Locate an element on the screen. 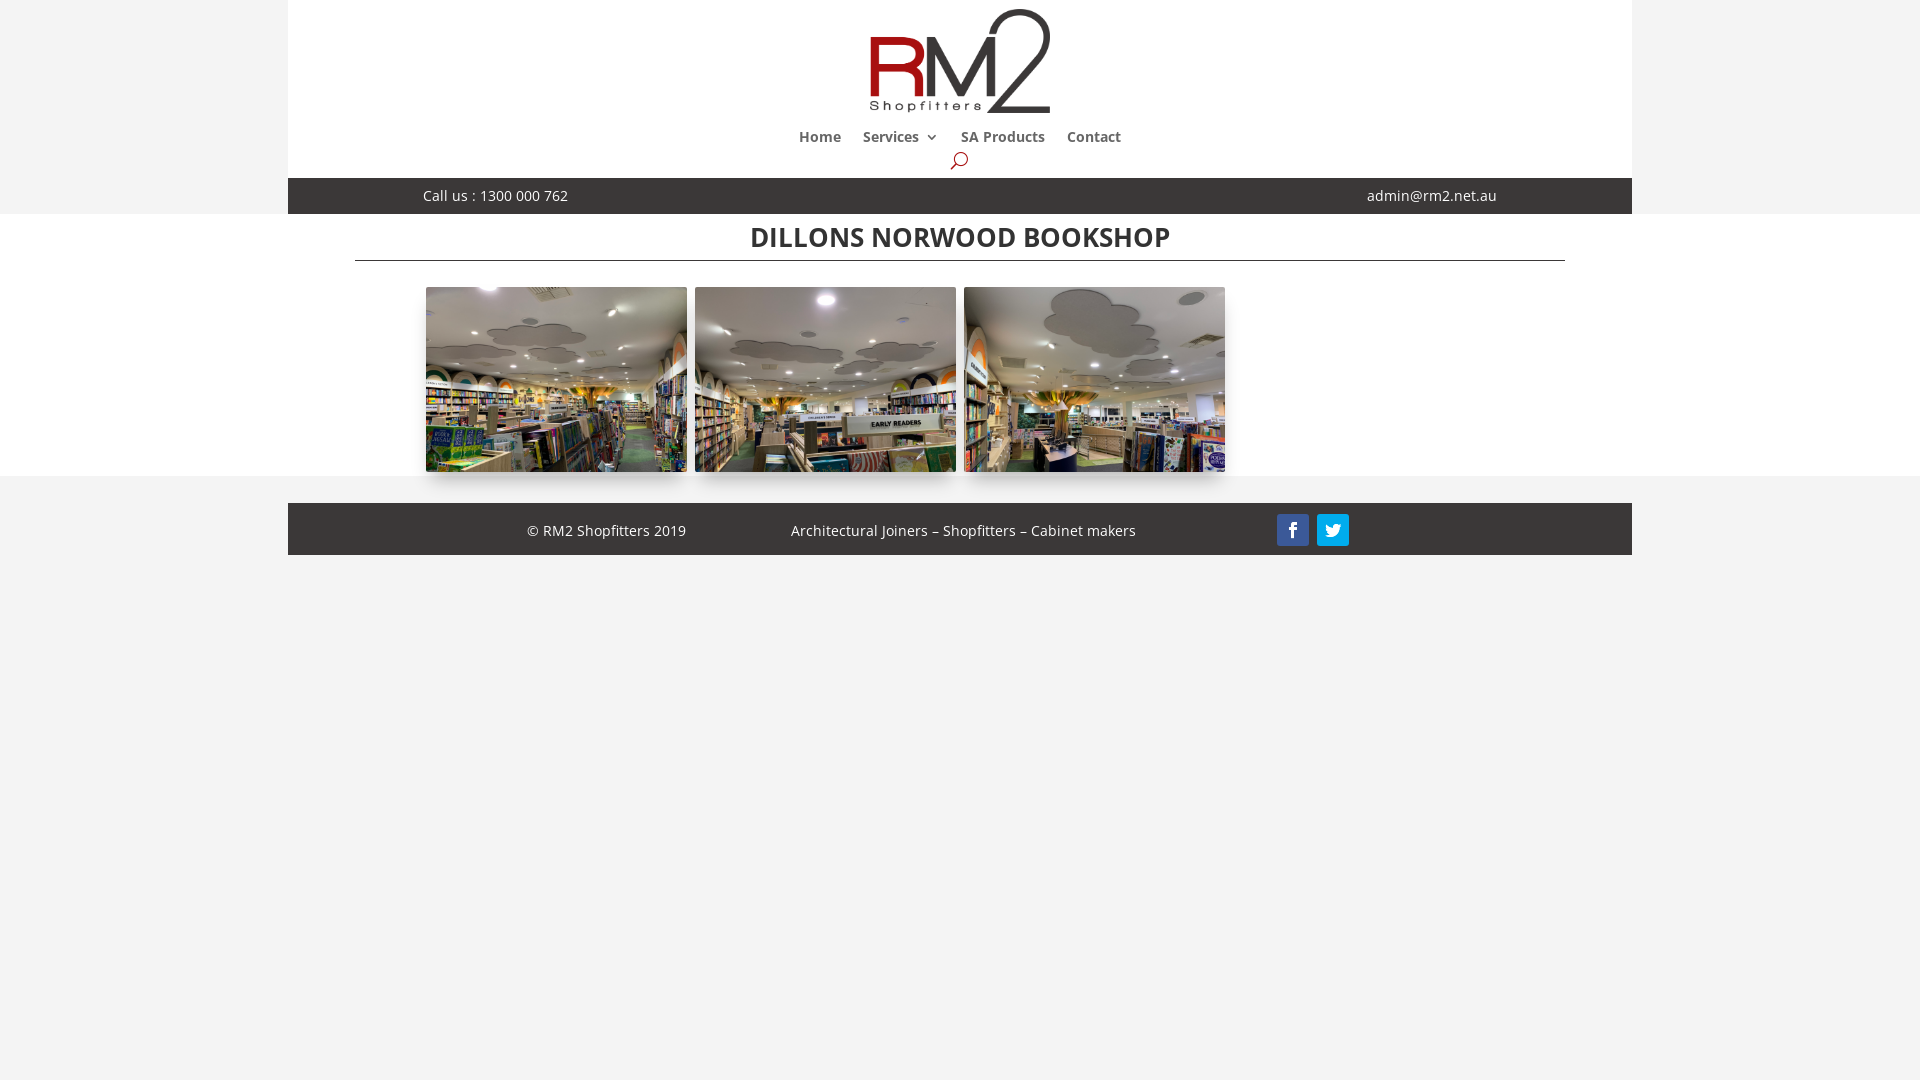 This screenshot has width=1920, height=1080. admin@rm2.net.au is located at coordinates (1432, 196).